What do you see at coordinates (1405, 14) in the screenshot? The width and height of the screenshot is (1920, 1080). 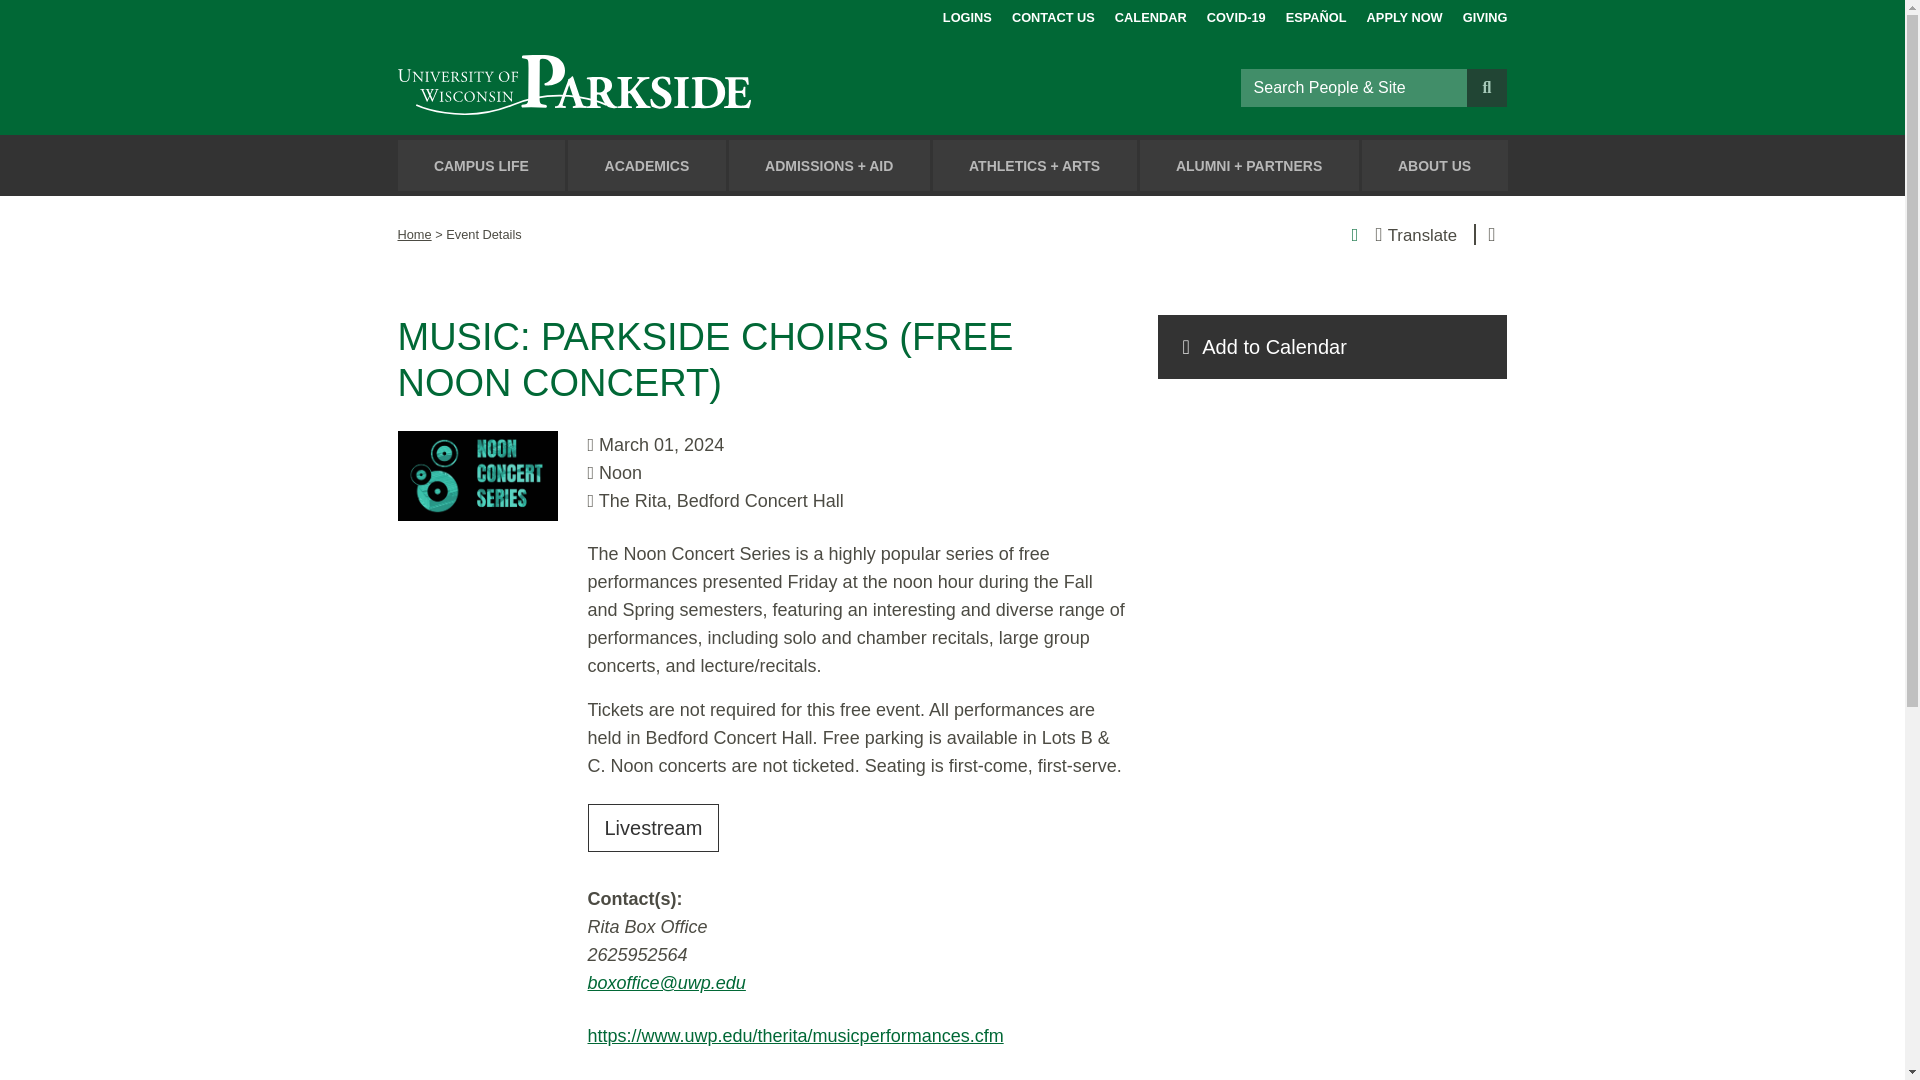 I see `APPLY NOW` at bounding box center [1405, 14].